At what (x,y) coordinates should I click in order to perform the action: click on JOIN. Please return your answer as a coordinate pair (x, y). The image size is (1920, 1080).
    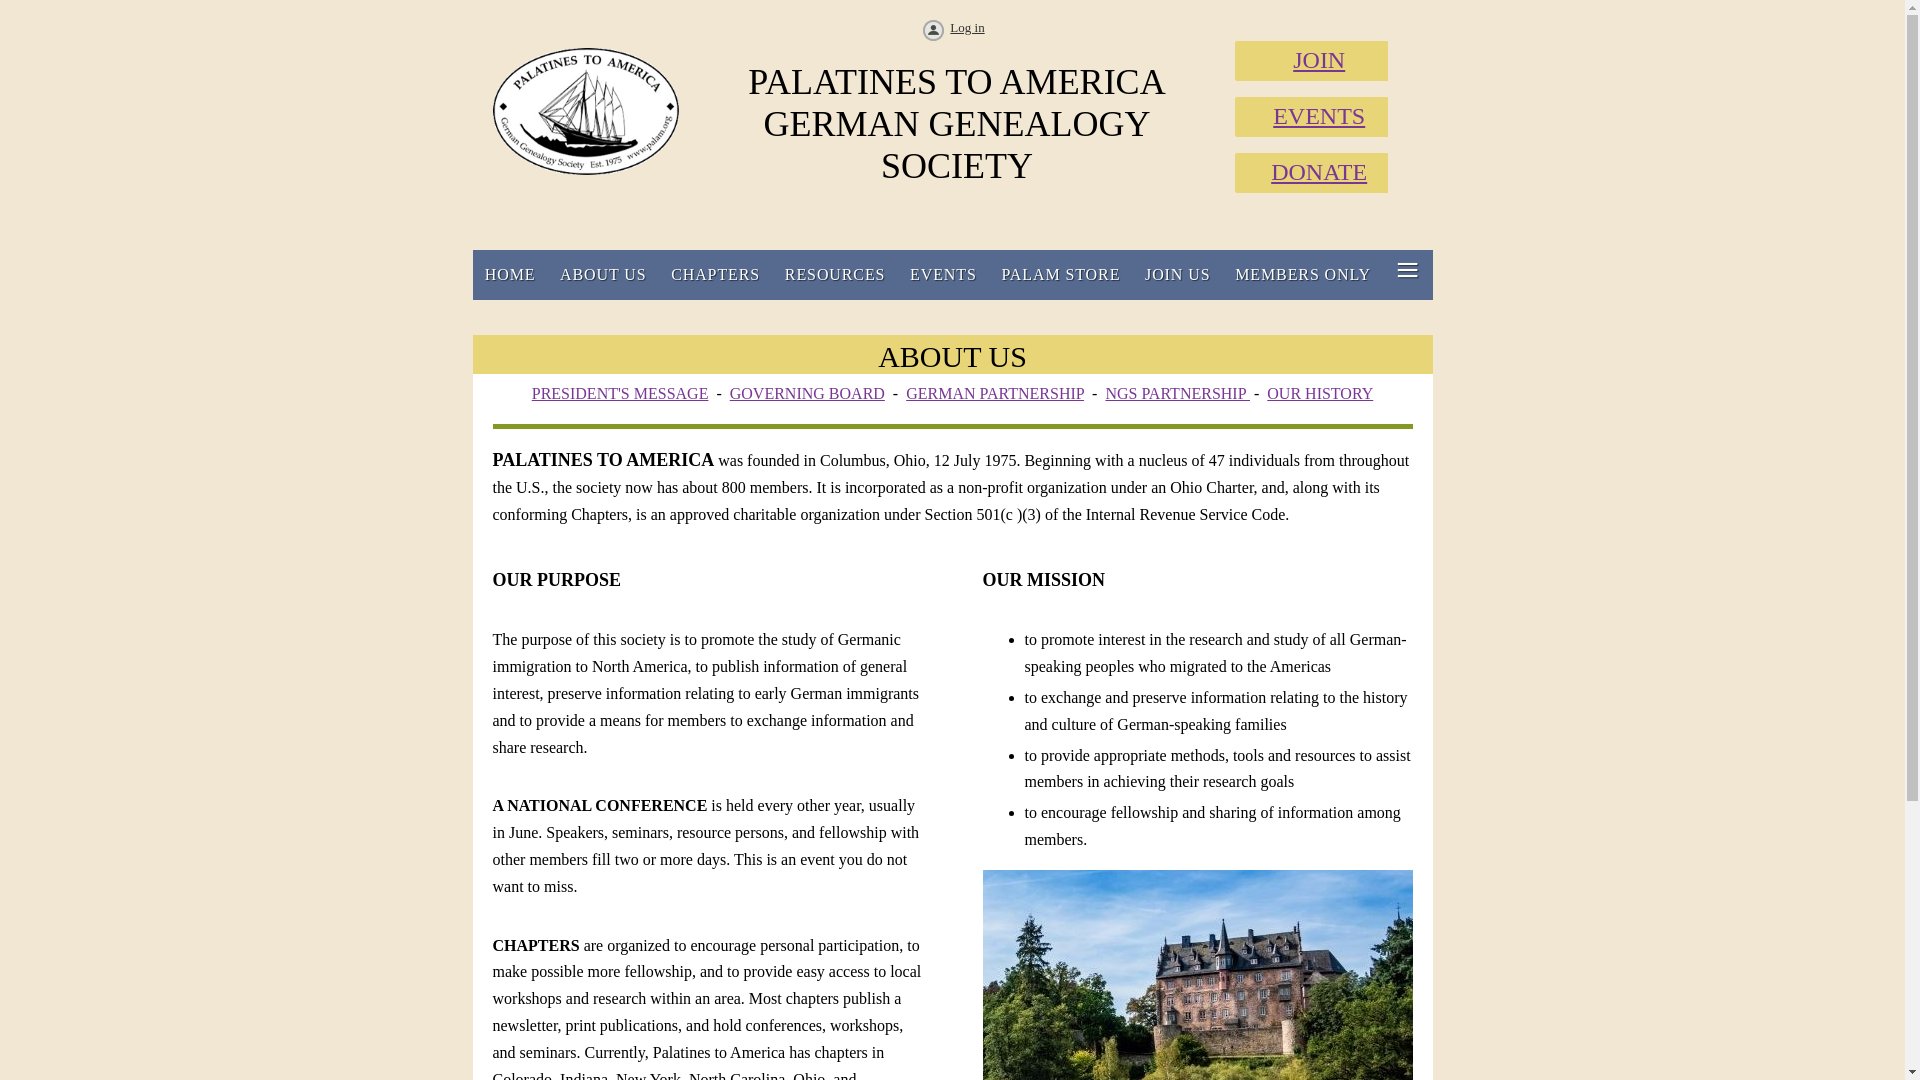
    Looking at the image, I should click on (1318, 61).